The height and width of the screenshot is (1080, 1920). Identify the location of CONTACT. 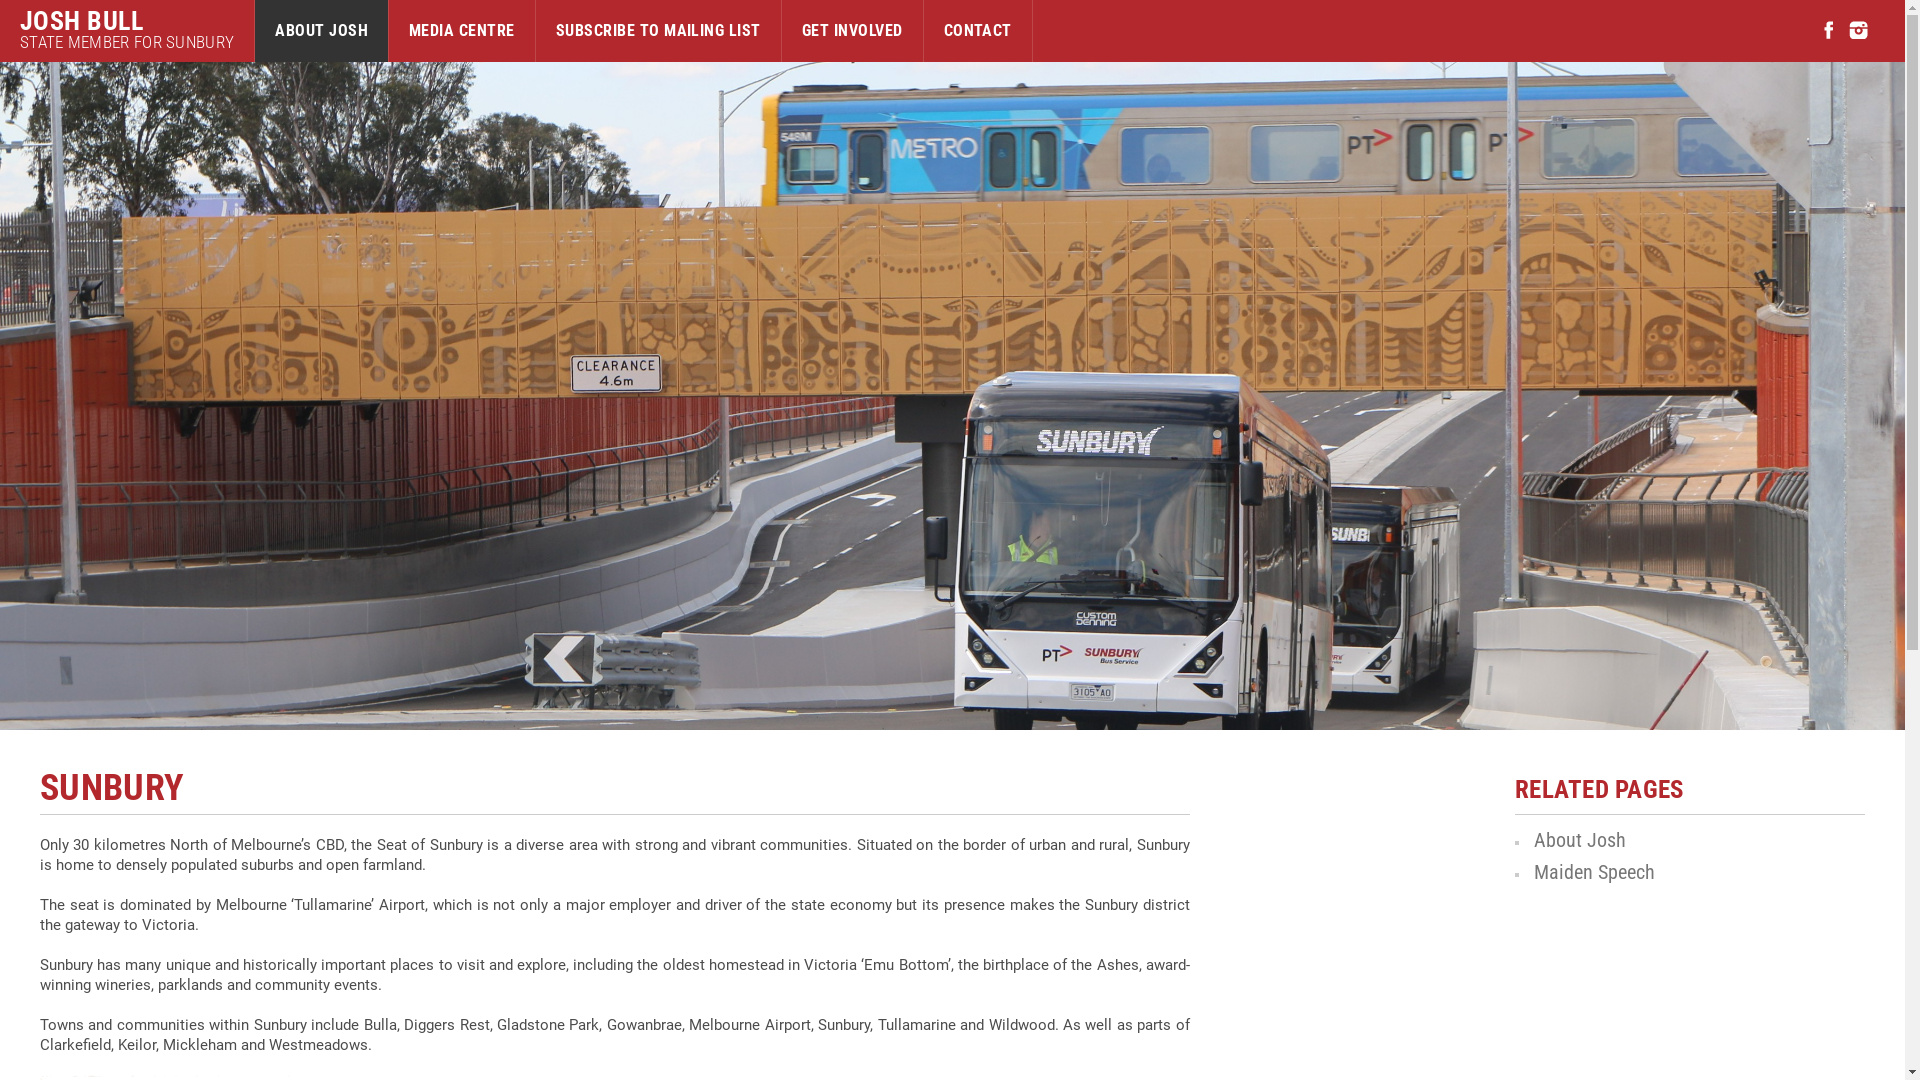
(978, 31).